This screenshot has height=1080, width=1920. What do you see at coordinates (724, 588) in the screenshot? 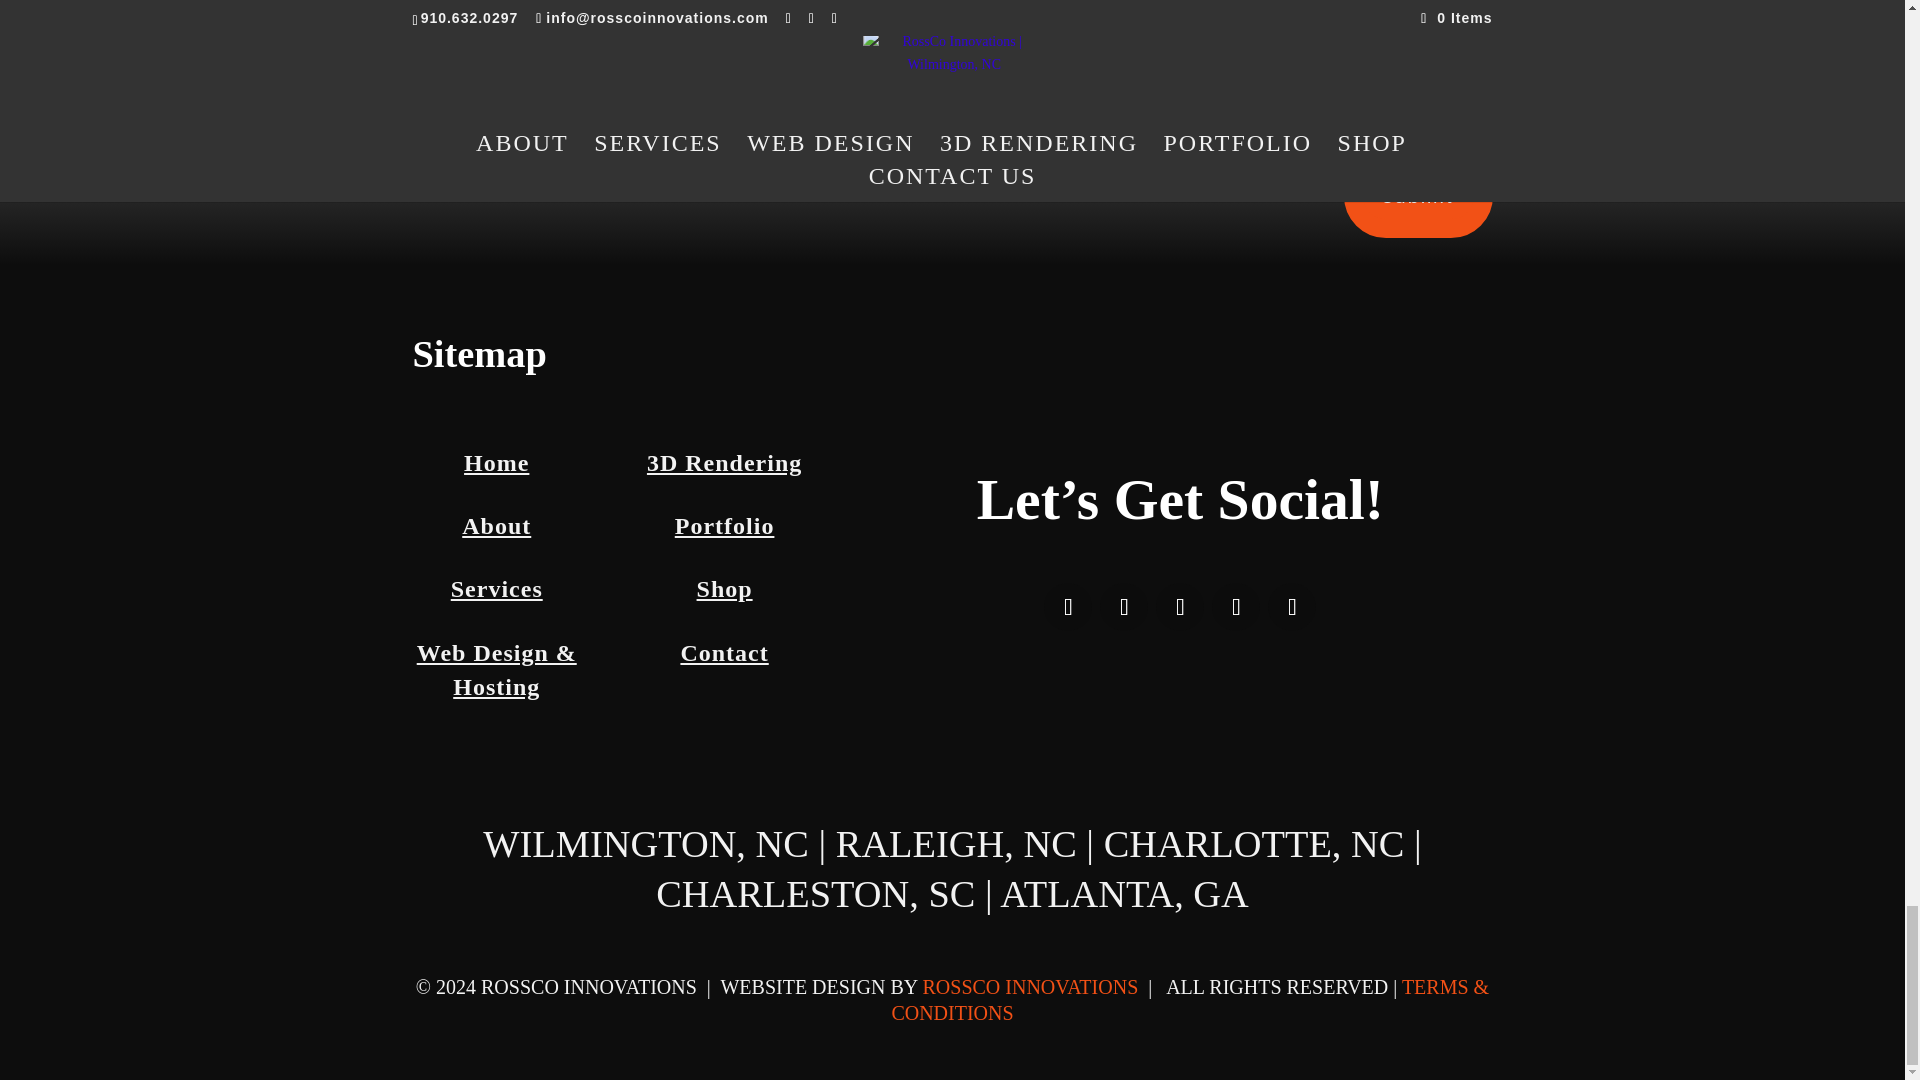
I see `Shop` at bounding box center [724, 588].